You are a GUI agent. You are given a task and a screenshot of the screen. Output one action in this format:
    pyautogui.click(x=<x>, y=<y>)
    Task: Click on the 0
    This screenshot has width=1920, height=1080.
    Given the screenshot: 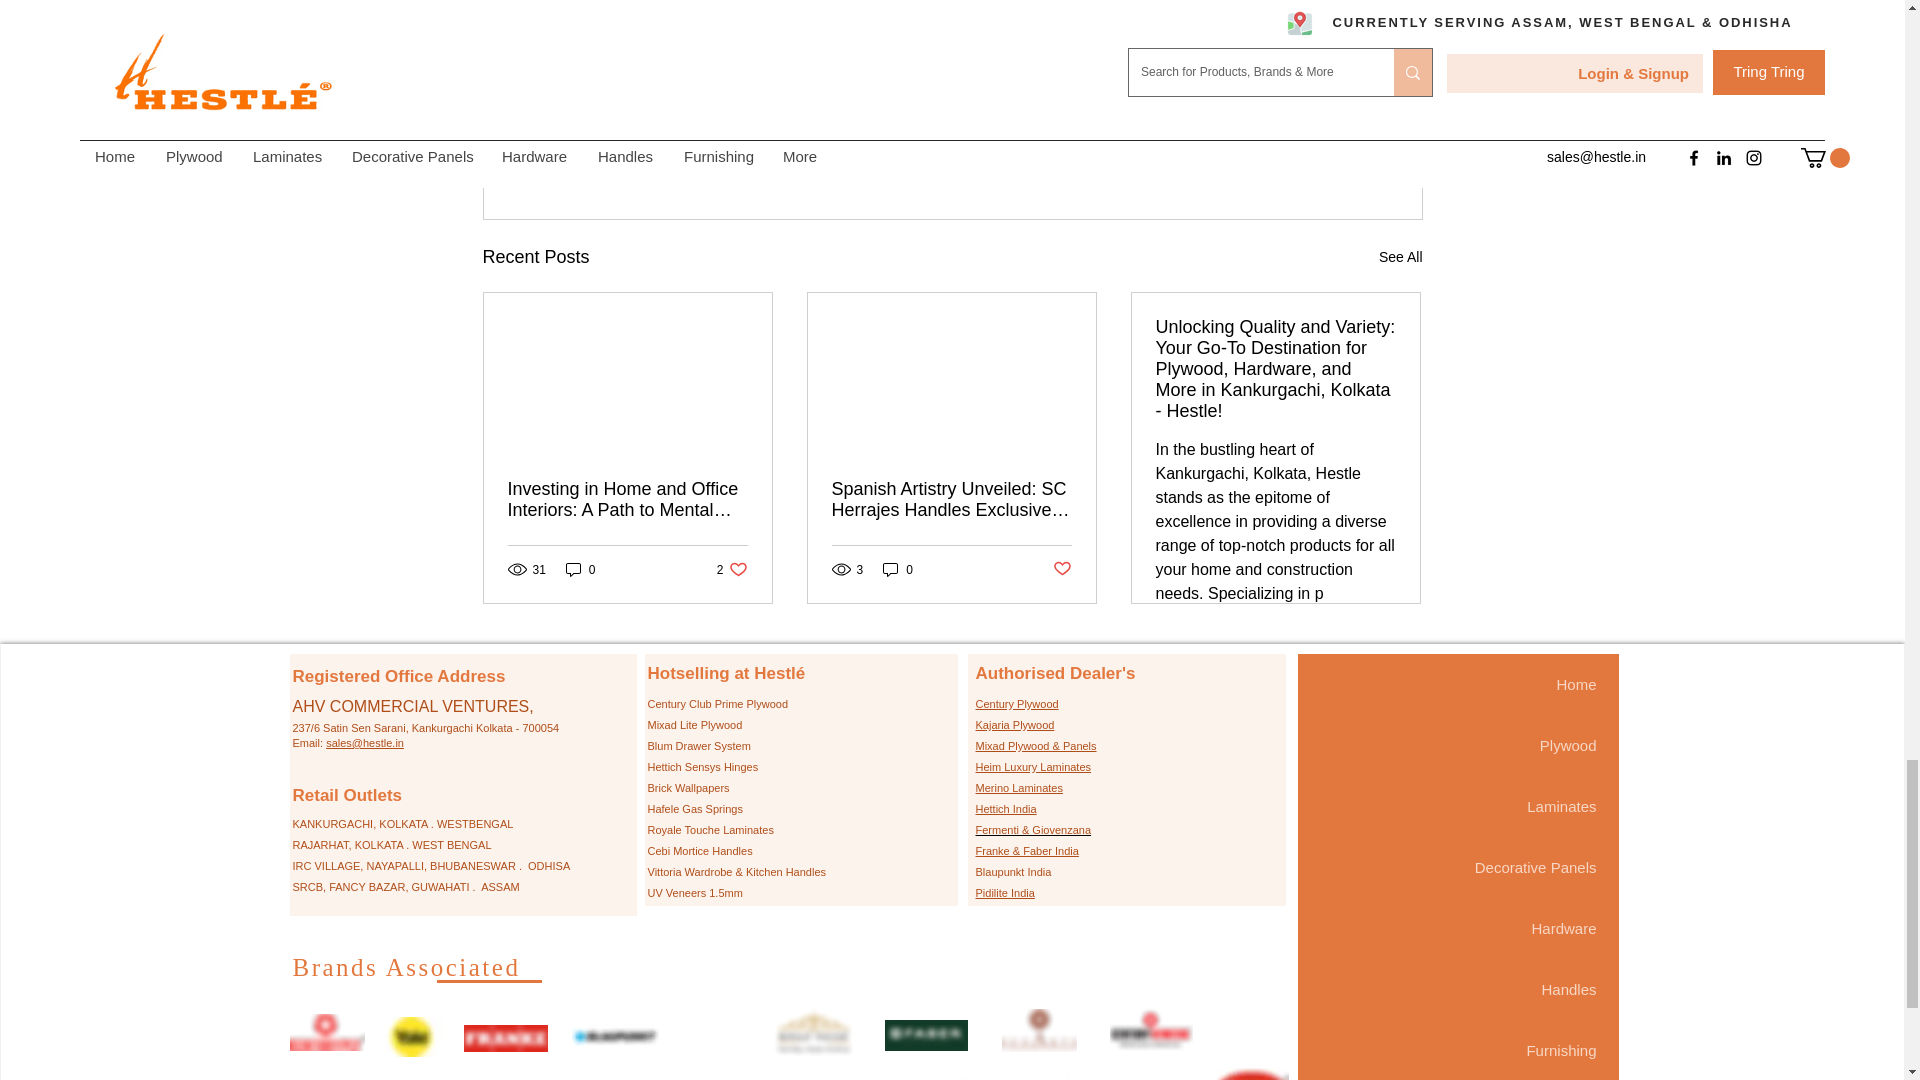 What is the action you would take?
    pyautogui.click(x=580, y=569)
    